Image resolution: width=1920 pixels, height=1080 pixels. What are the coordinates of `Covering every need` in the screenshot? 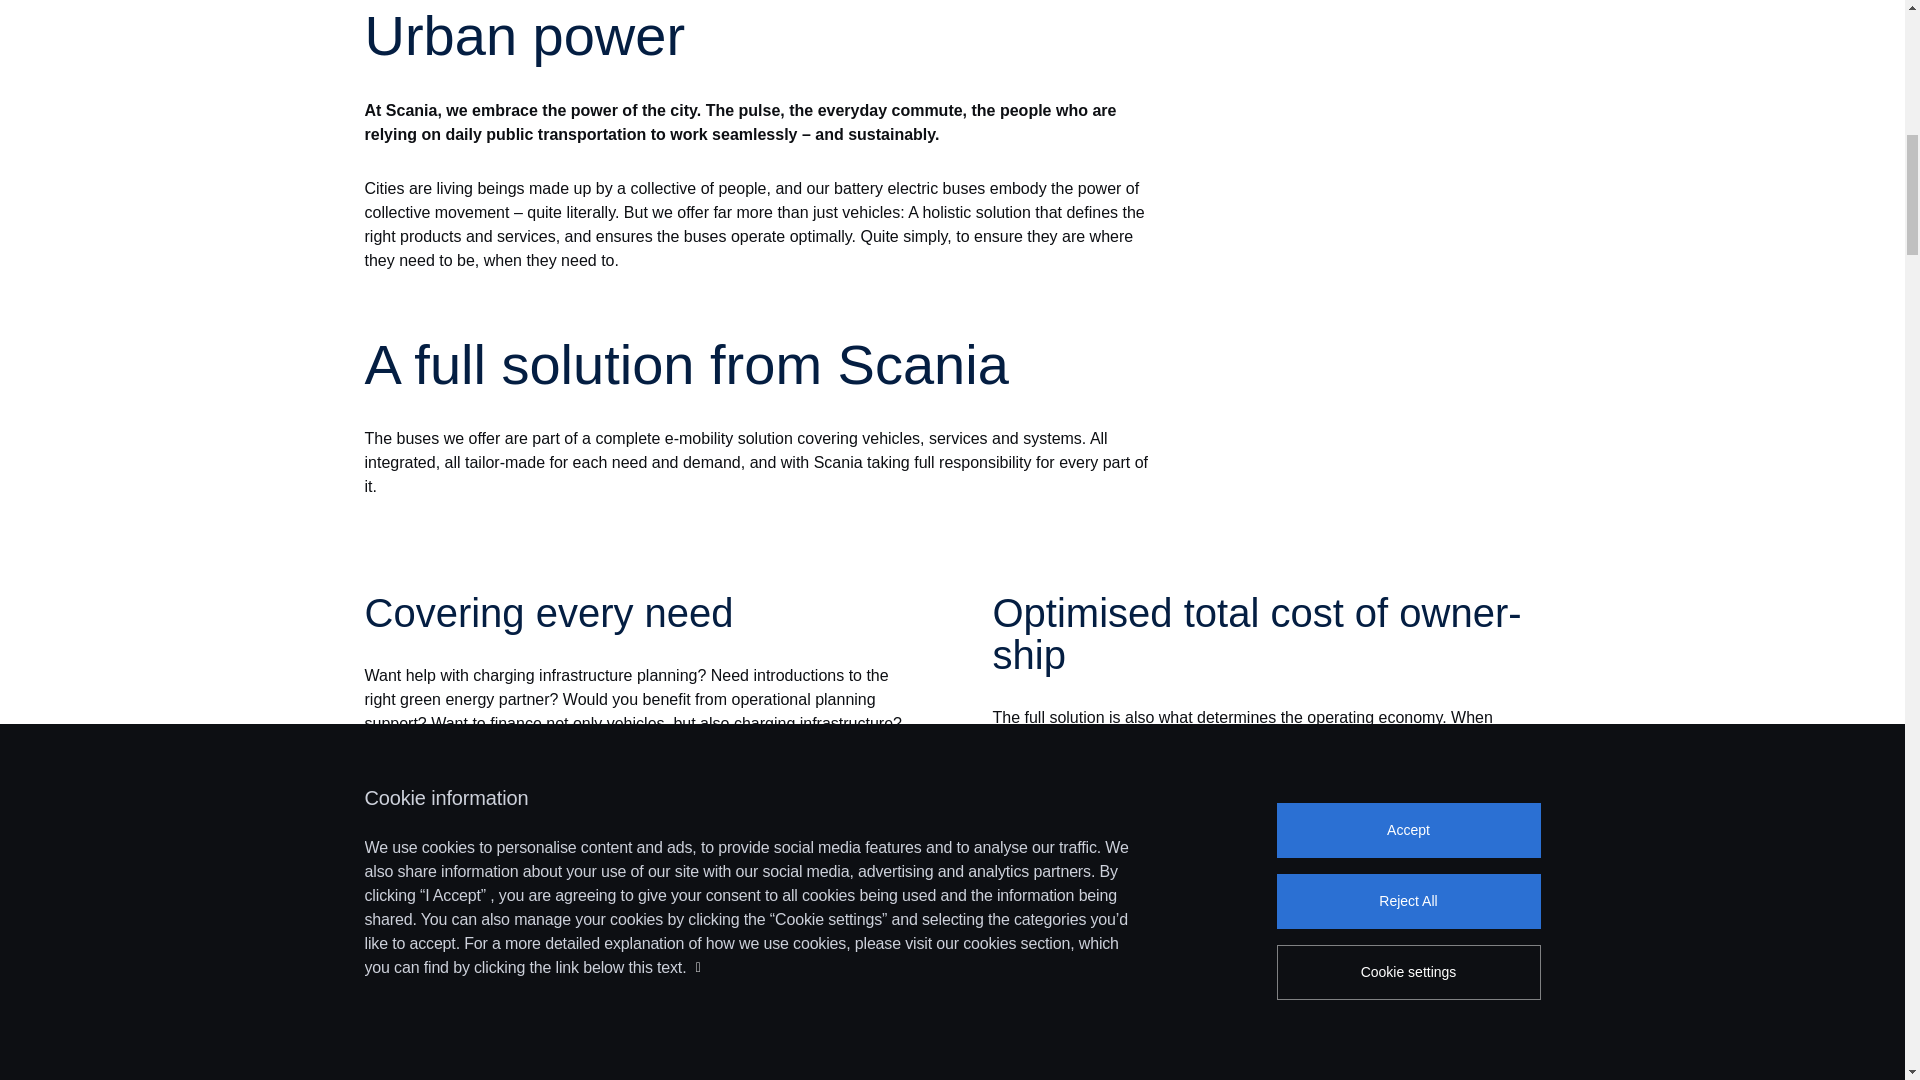 It's located at (638, 612).